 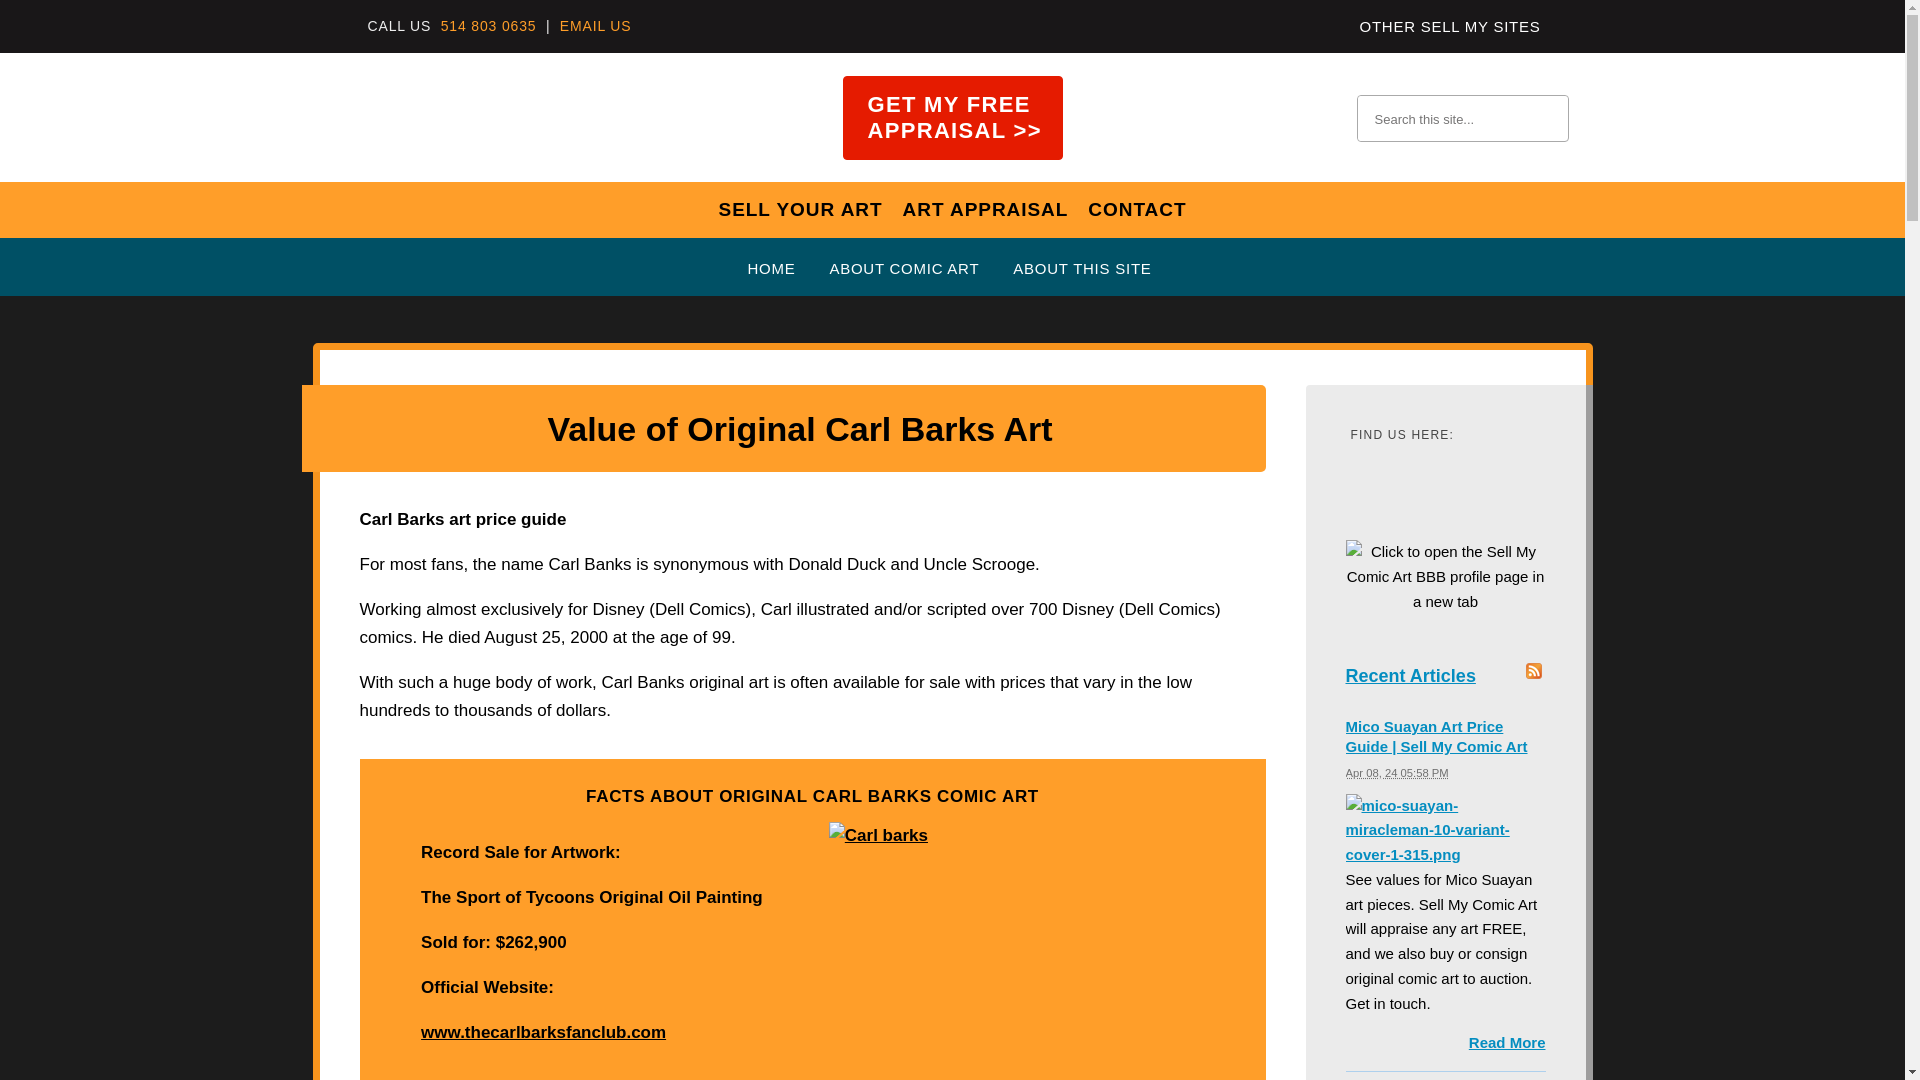 What do you see at coordinates (489, 26) in the screenshot?
I see `514 803 0635` at bounding box center [489, 26].